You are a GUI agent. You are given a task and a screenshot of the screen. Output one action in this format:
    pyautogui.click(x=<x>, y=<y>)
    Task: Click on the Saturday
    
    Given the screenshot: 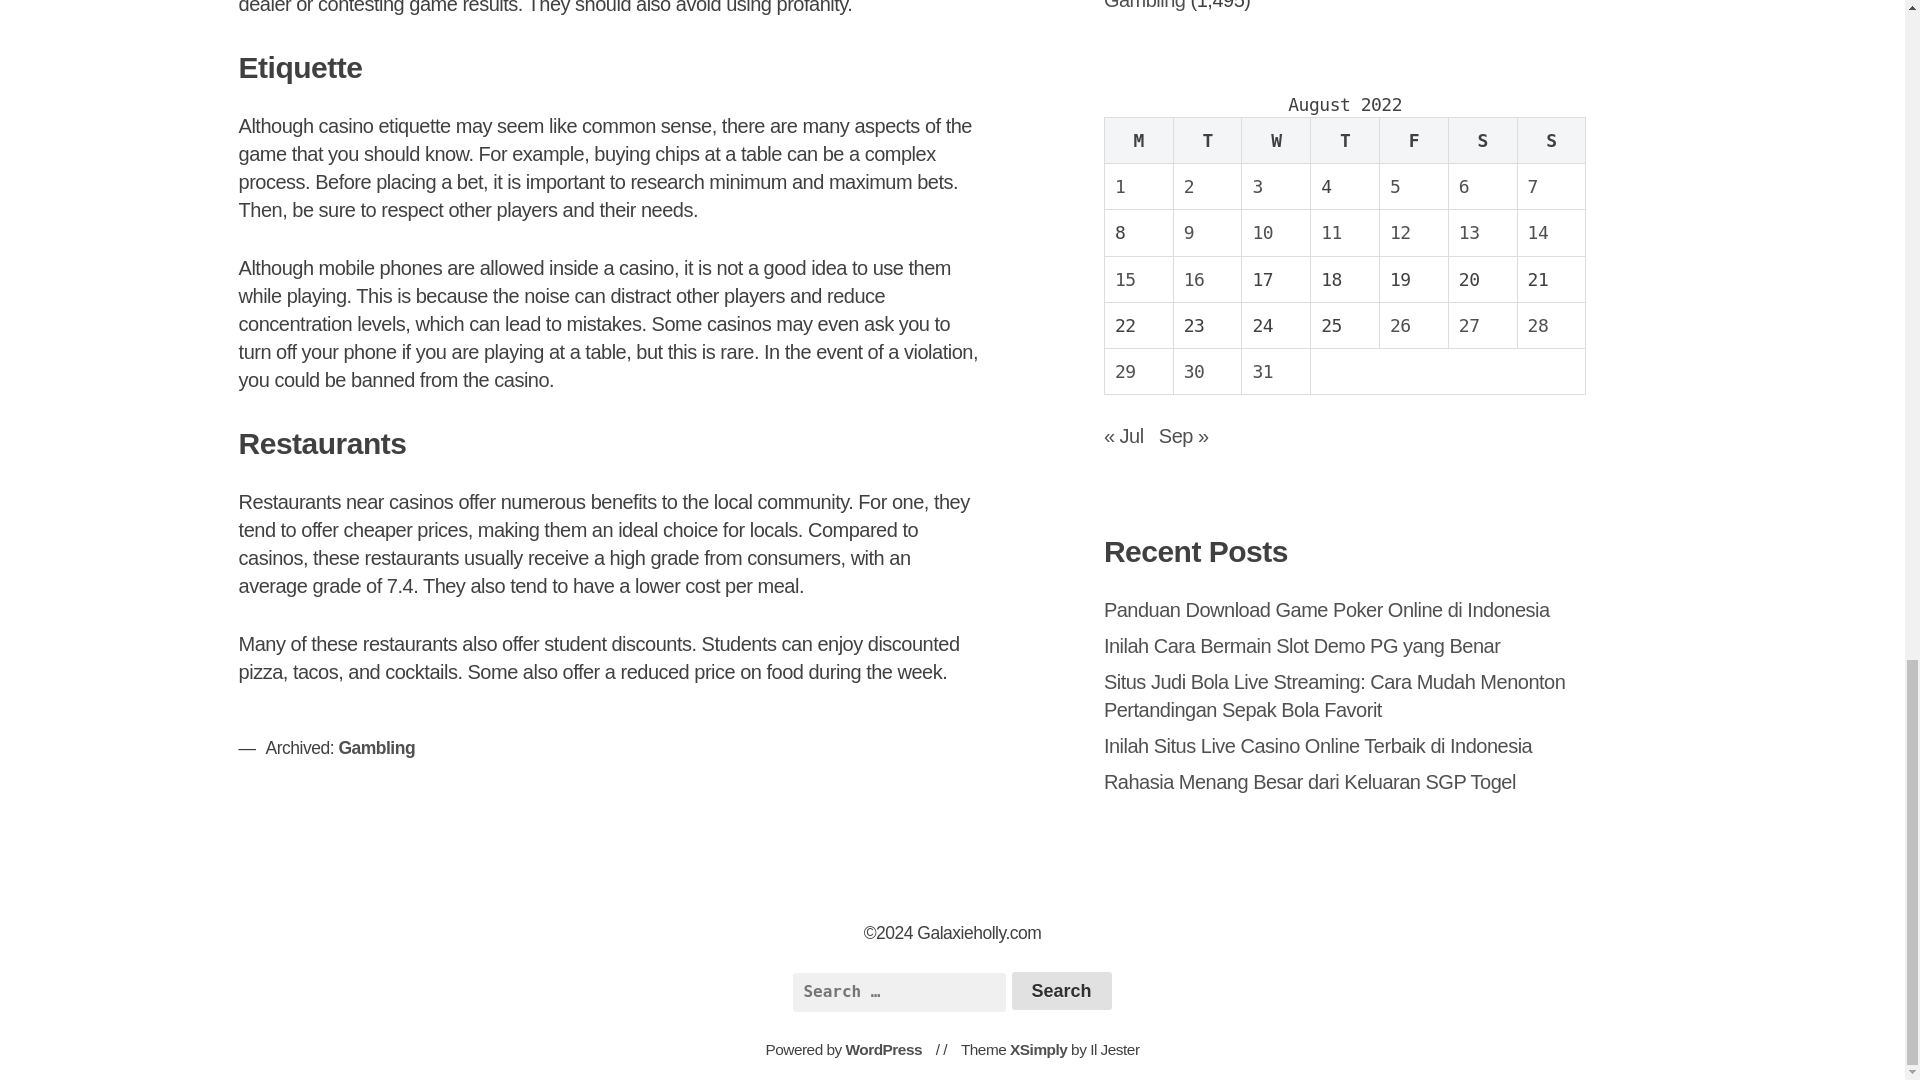 What is the action you would take?
    pyautogui.click(x=1482, y=140)
    